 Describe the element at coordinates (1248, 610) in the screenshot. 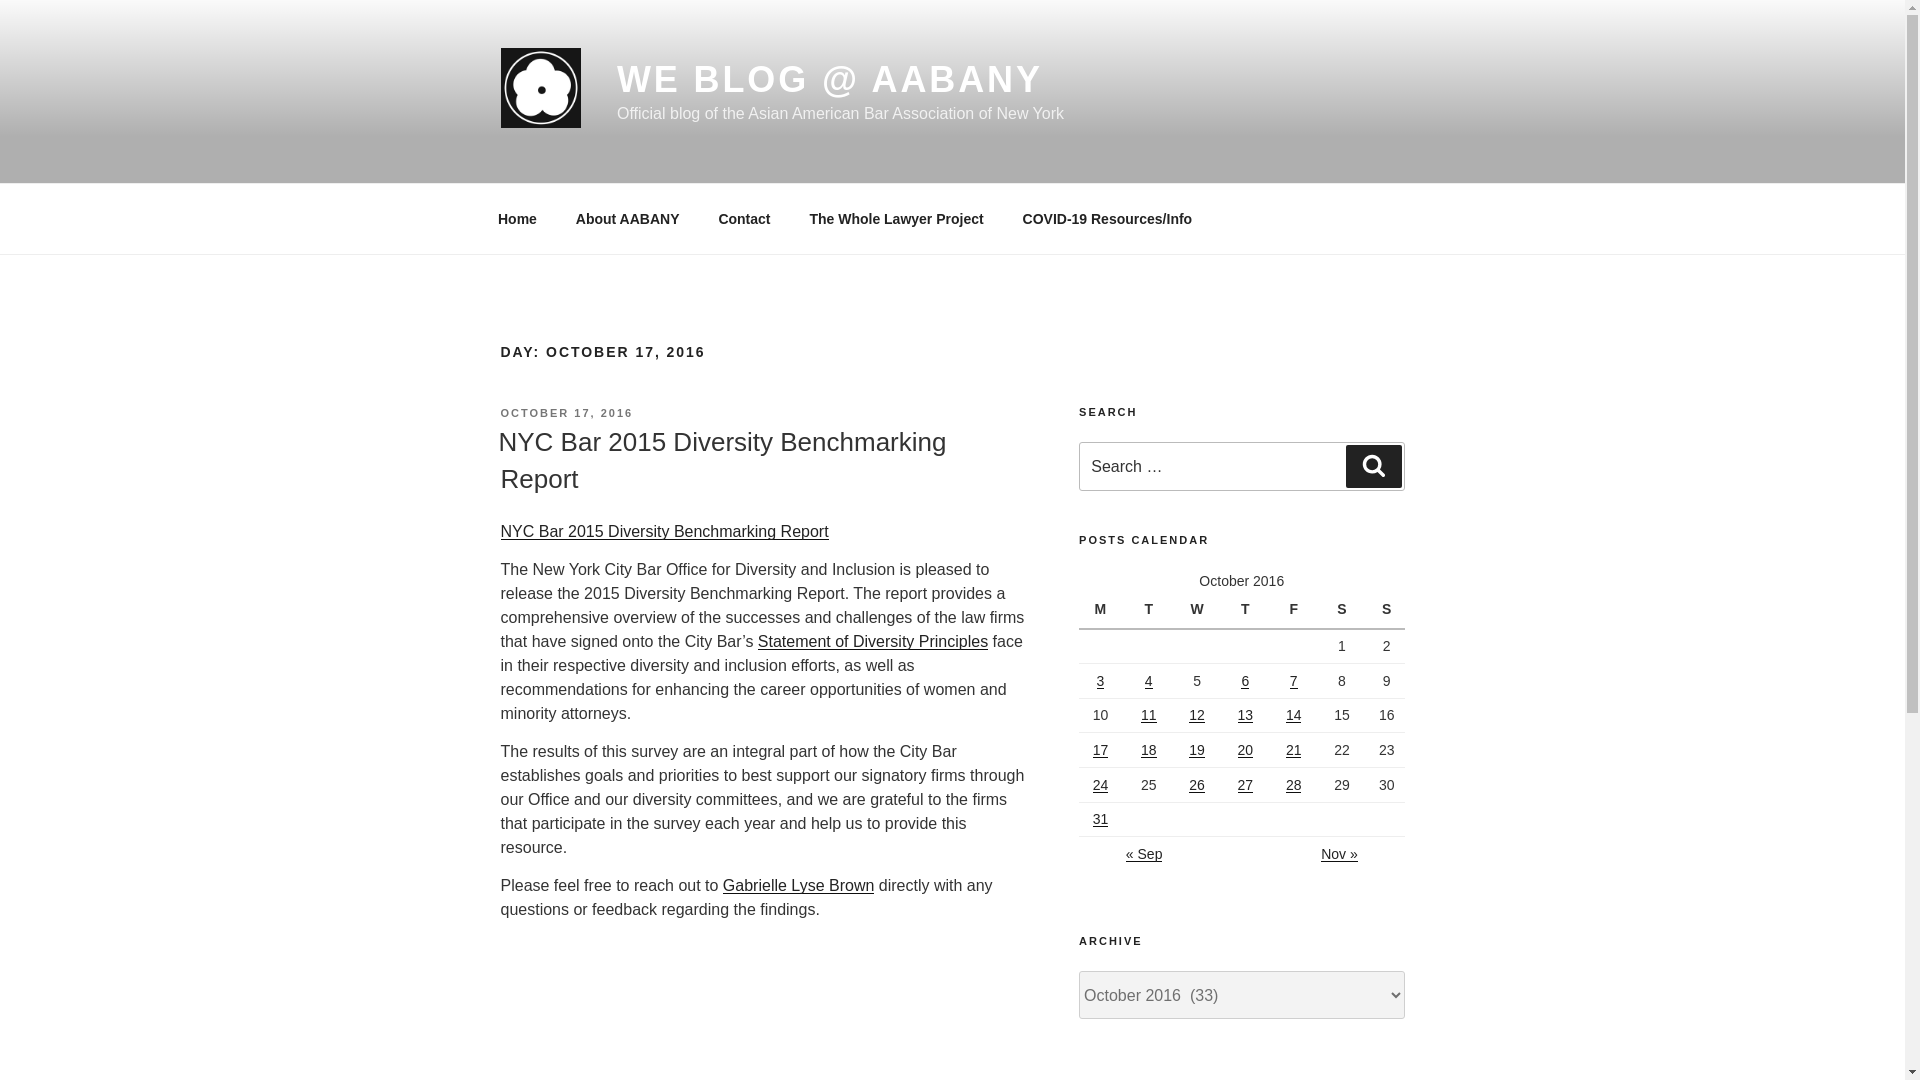

I see `Thursday` at that location.